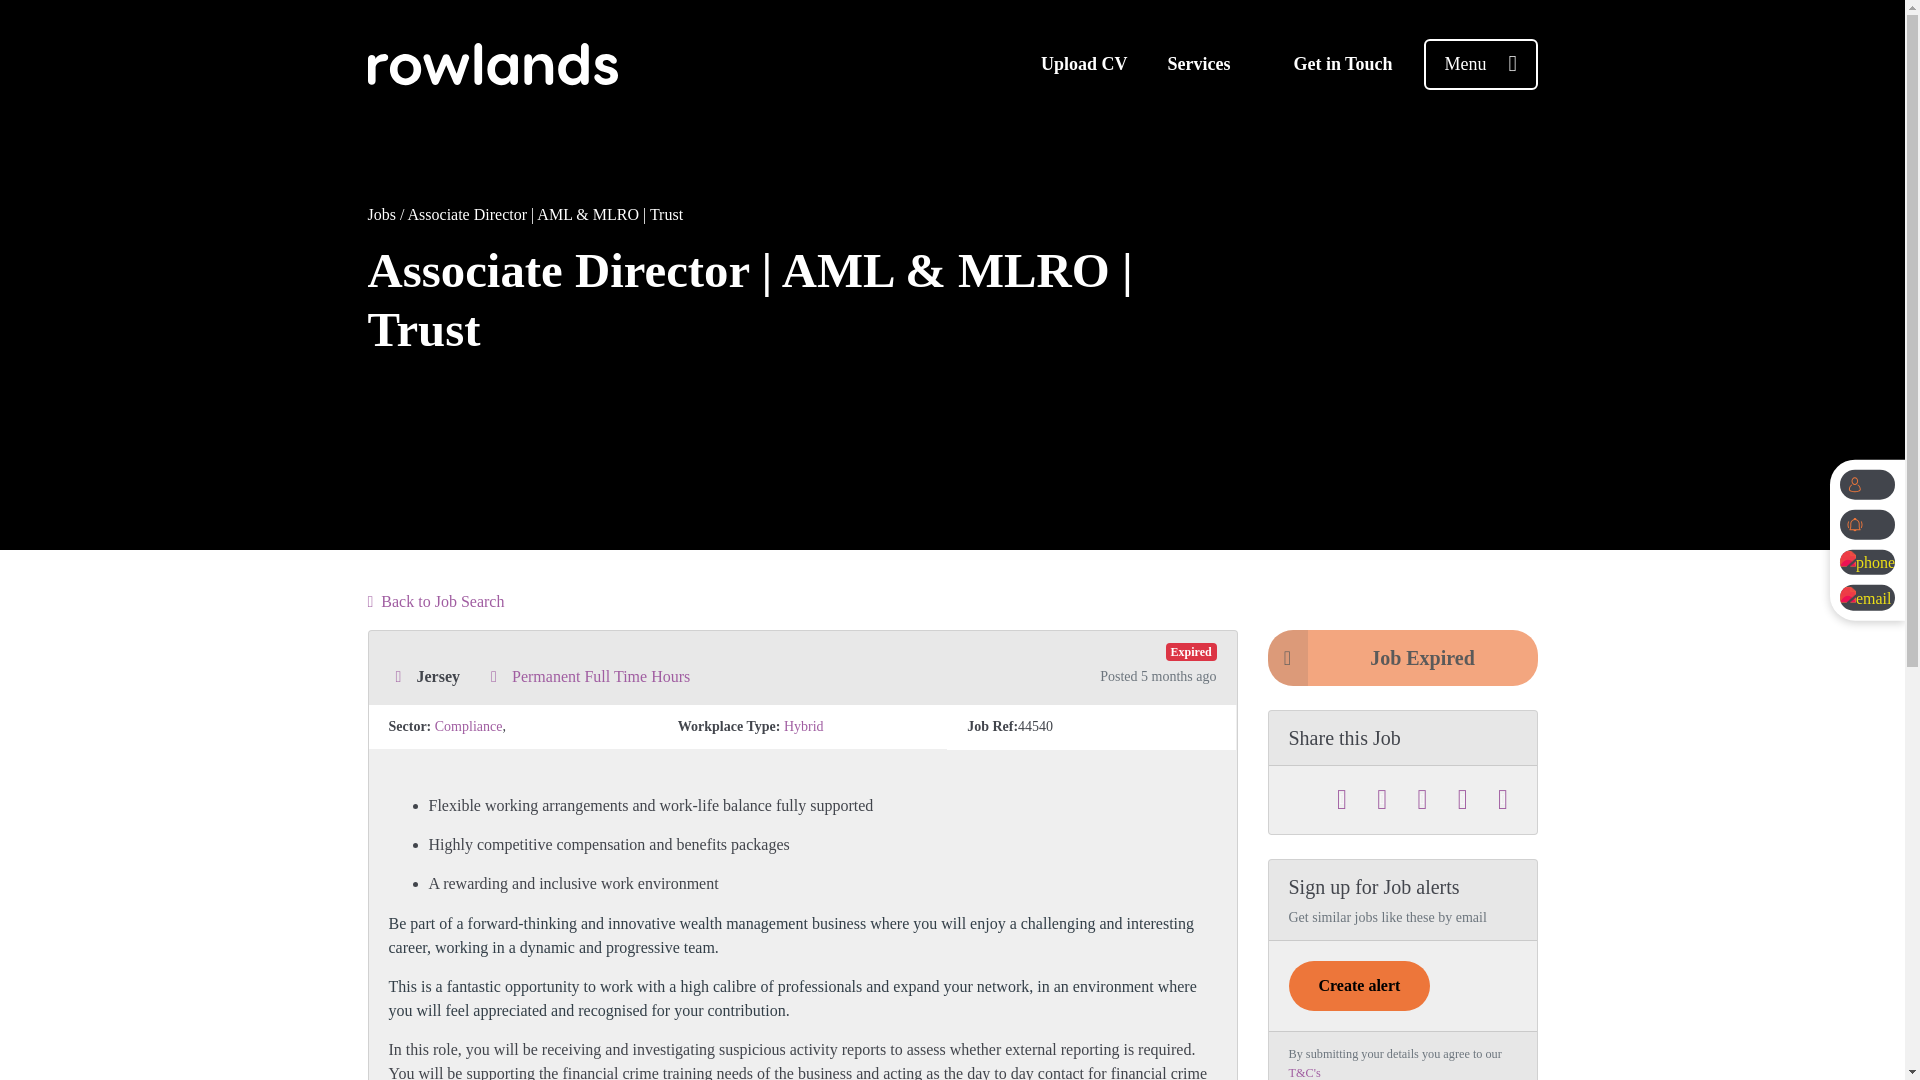 Image resolution: width=1920 pixels, height=1080 pixels. Describe the element at coordinates (1480, 62) in the screenshot. I see `Menu` at that location.